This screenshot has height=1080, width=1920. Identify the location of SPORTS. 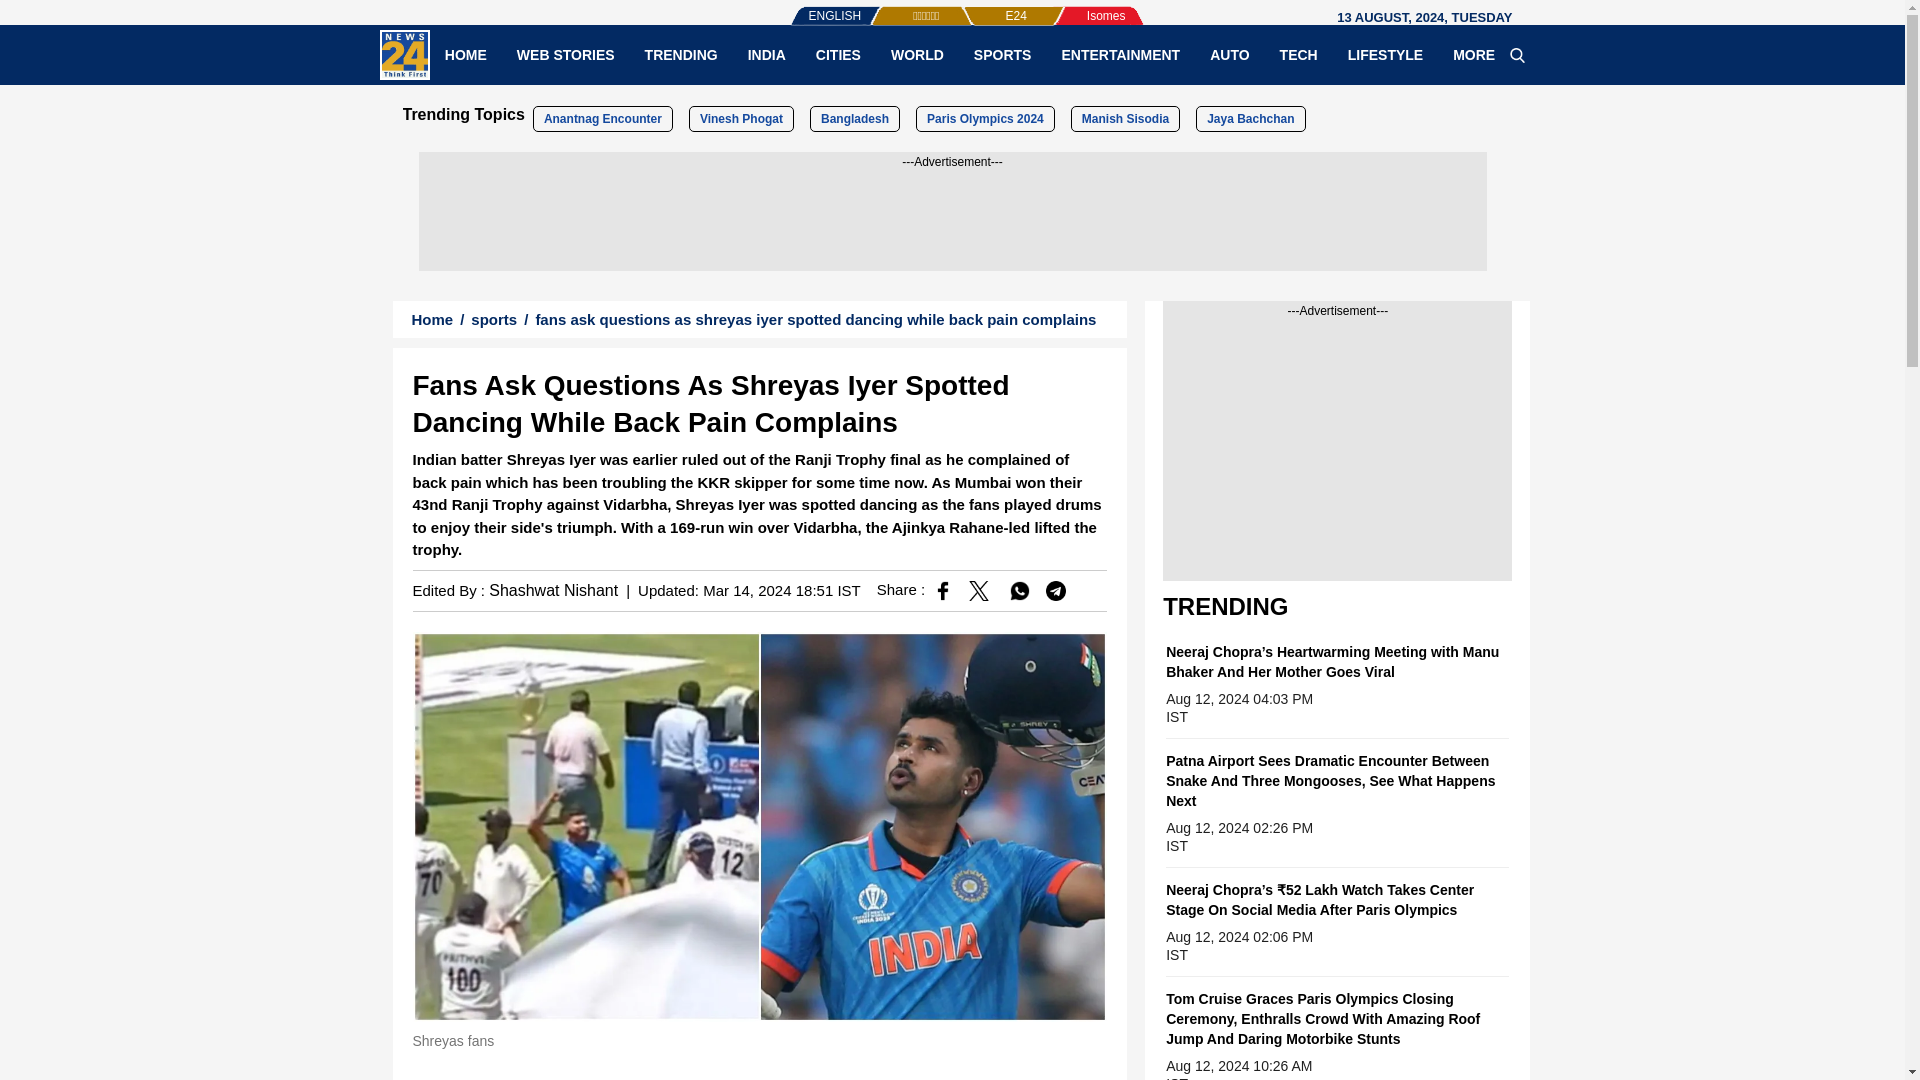
(1002, 54).